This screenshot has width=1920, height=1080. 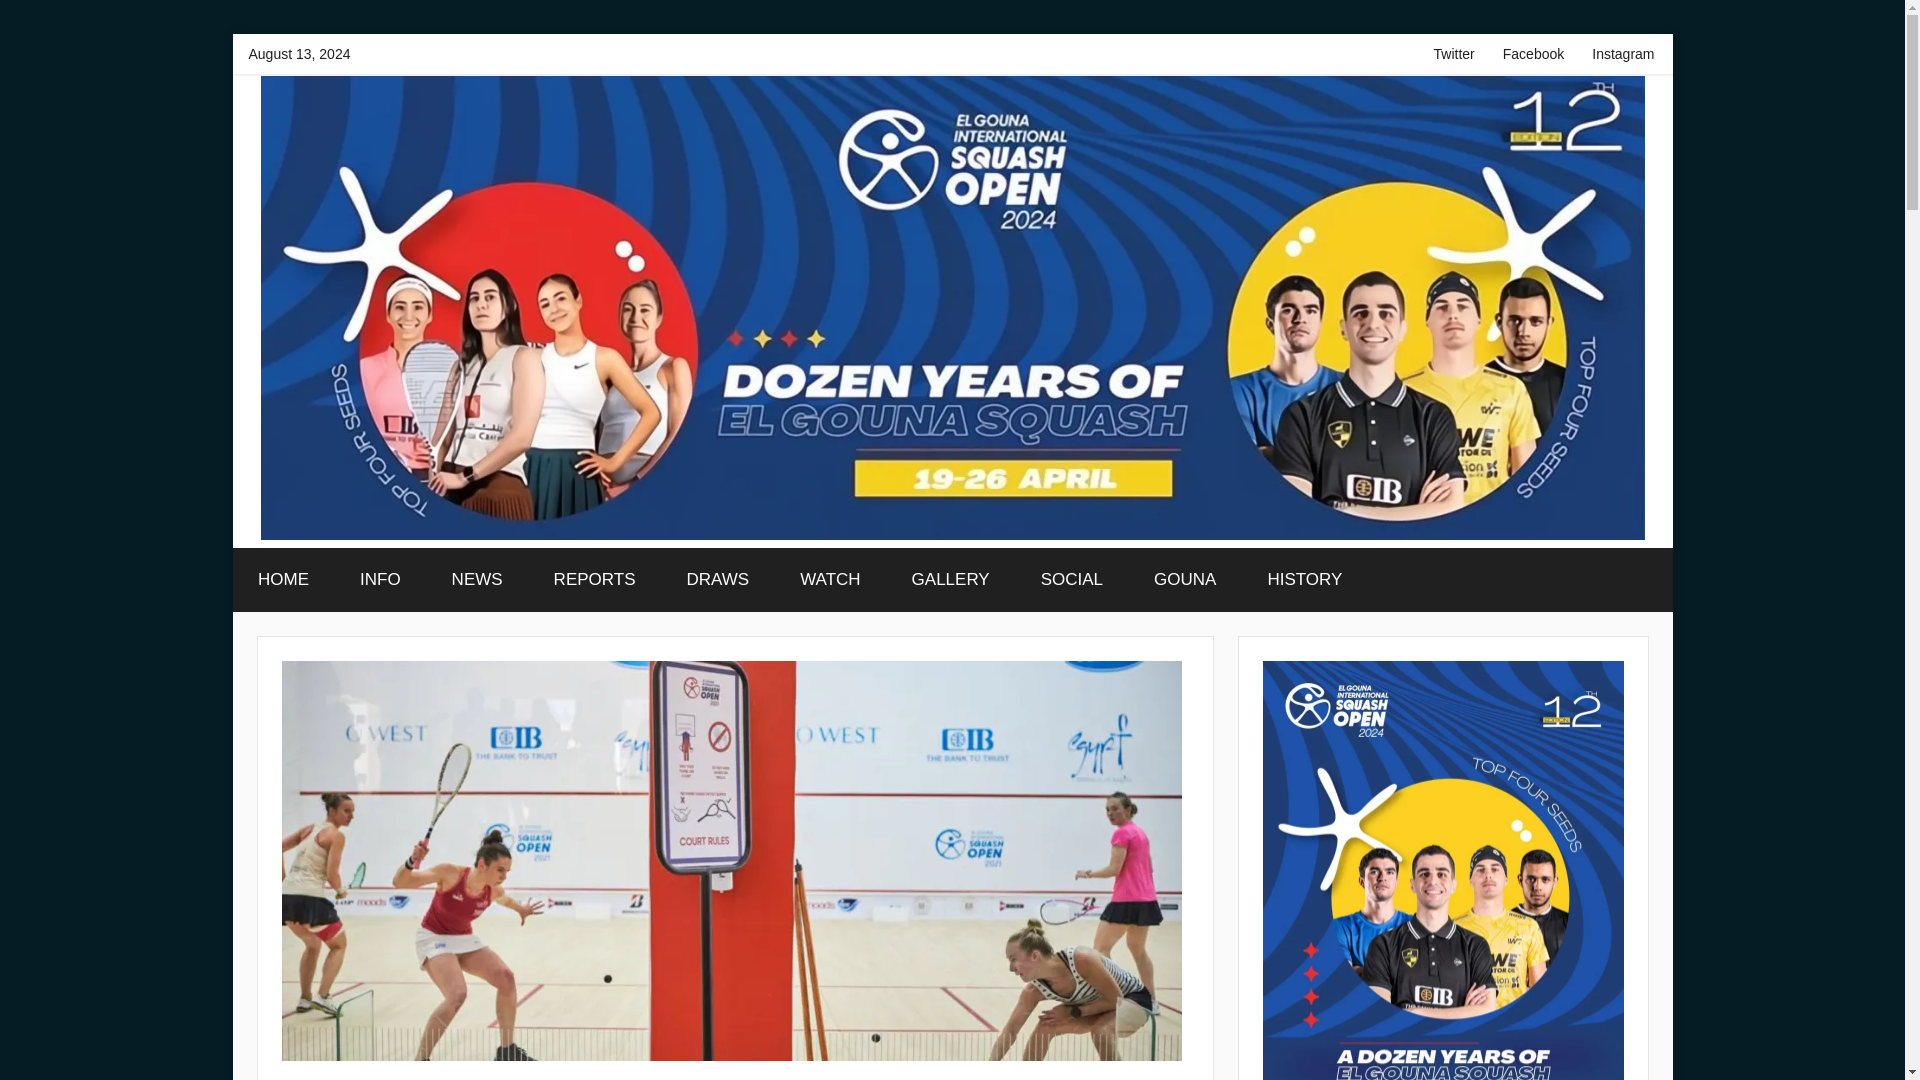 What do you see at coordinates (1534, 54) in the screenshot?
I see `Facebook` at bounding box center [1534, 54].